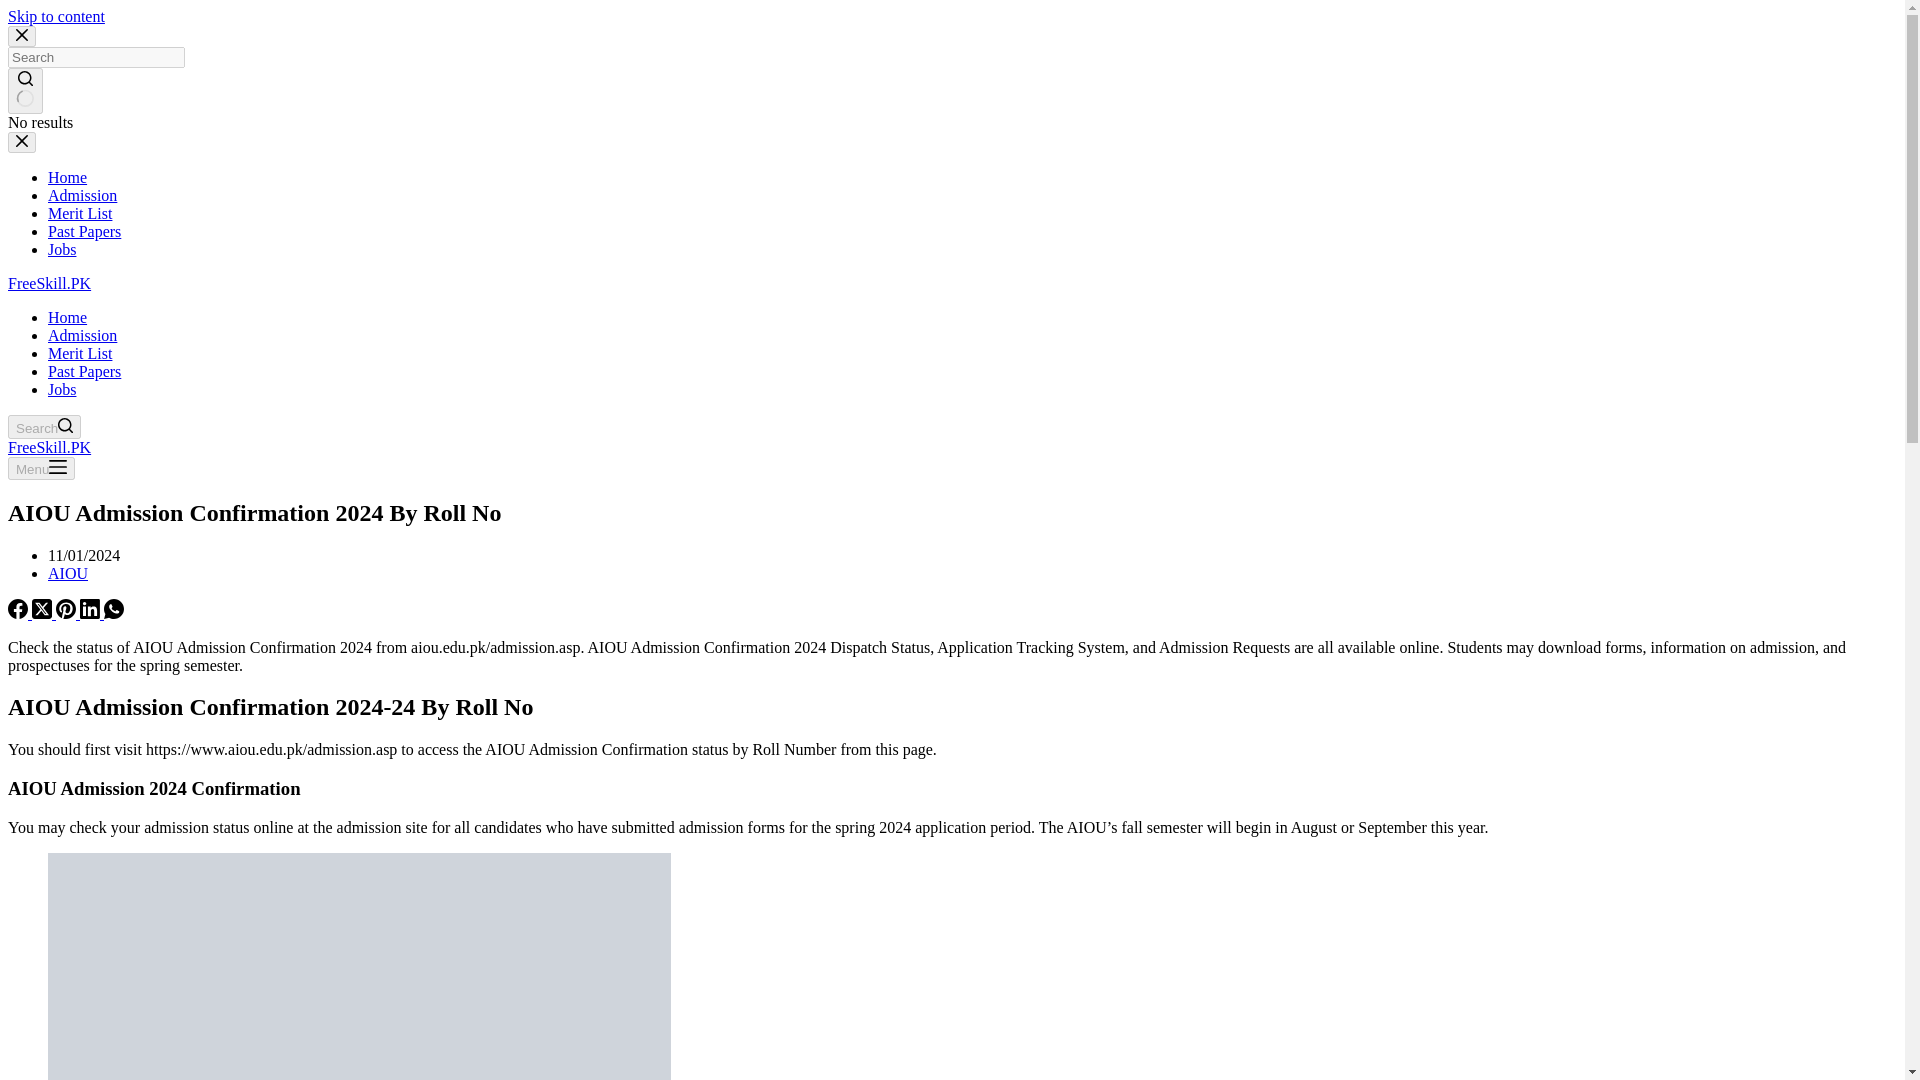 This screenshot has width=1920, height=1080. What do you see at coordinates (40, 468) in the screenshot?
I see `Menu` at bounding box center [40, 468].